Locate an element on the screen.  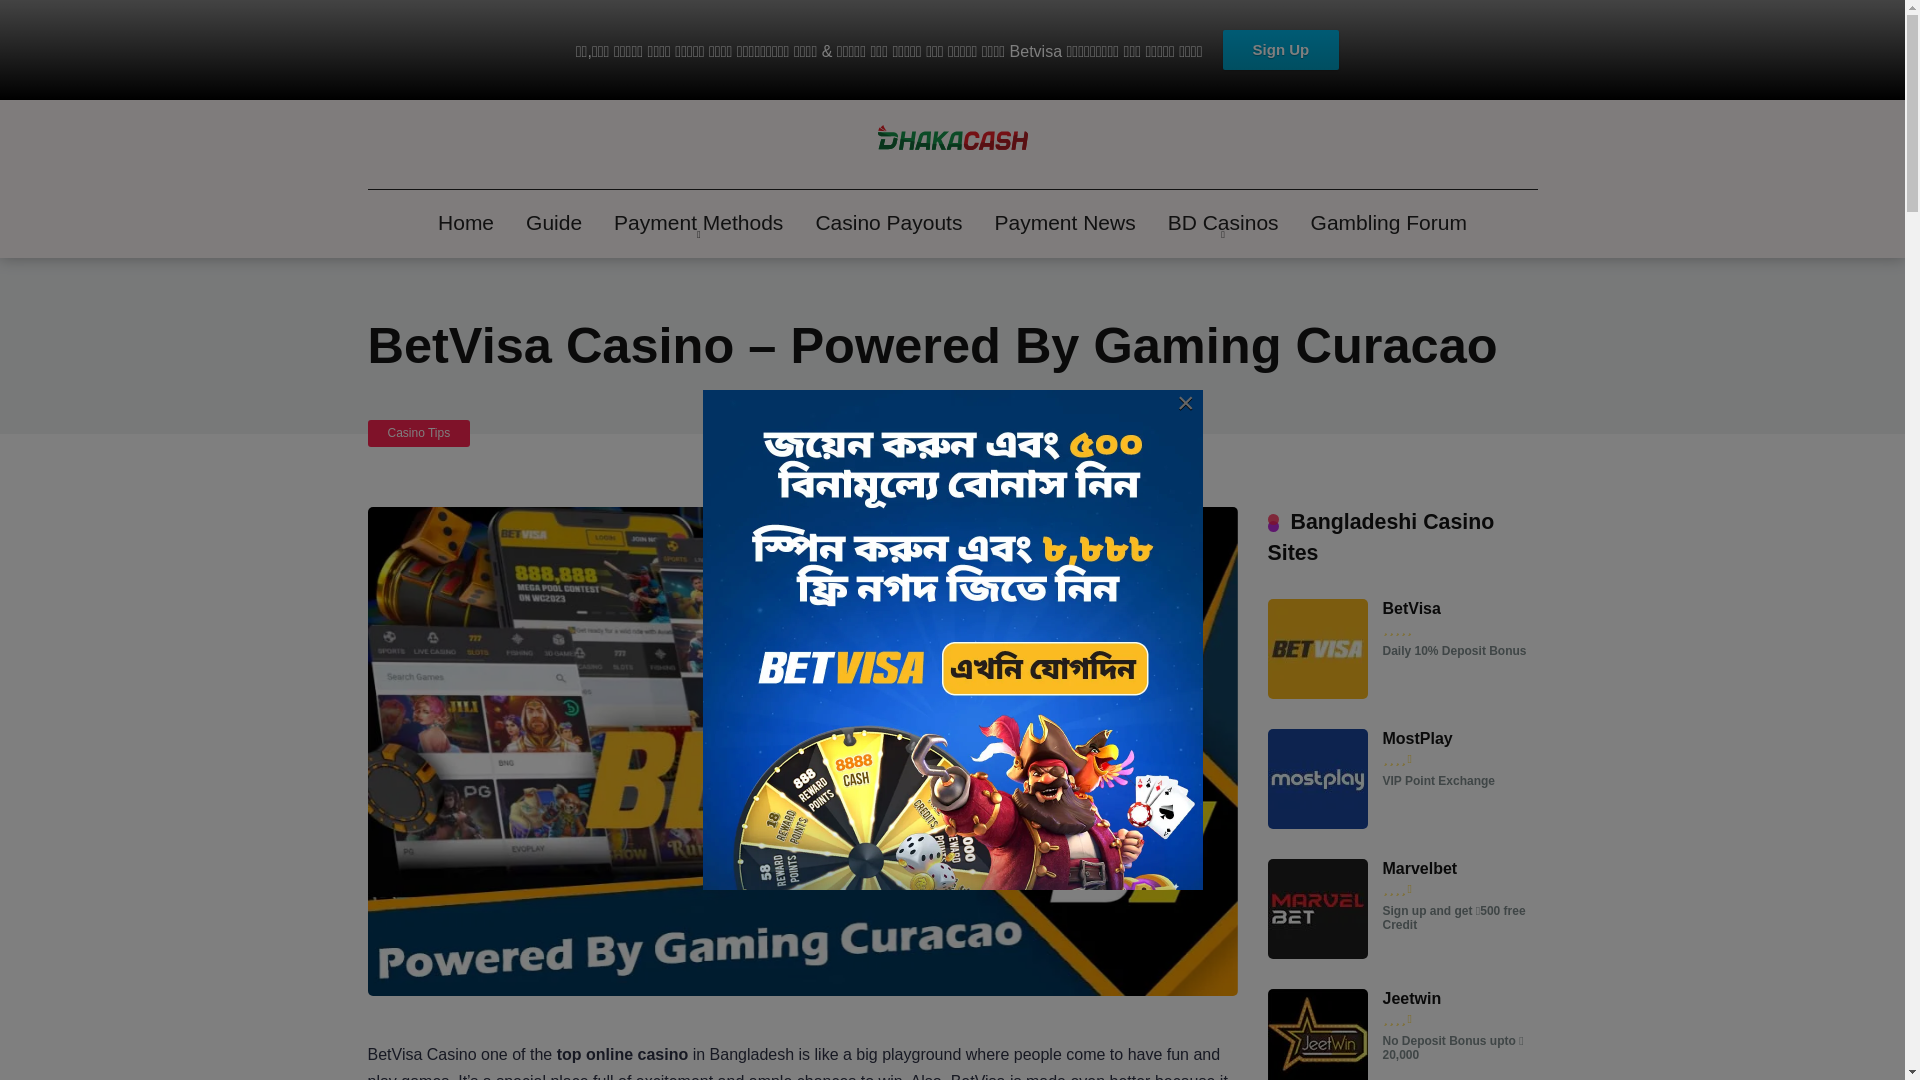
Marvelbet is located at coordinates (1420, 868).